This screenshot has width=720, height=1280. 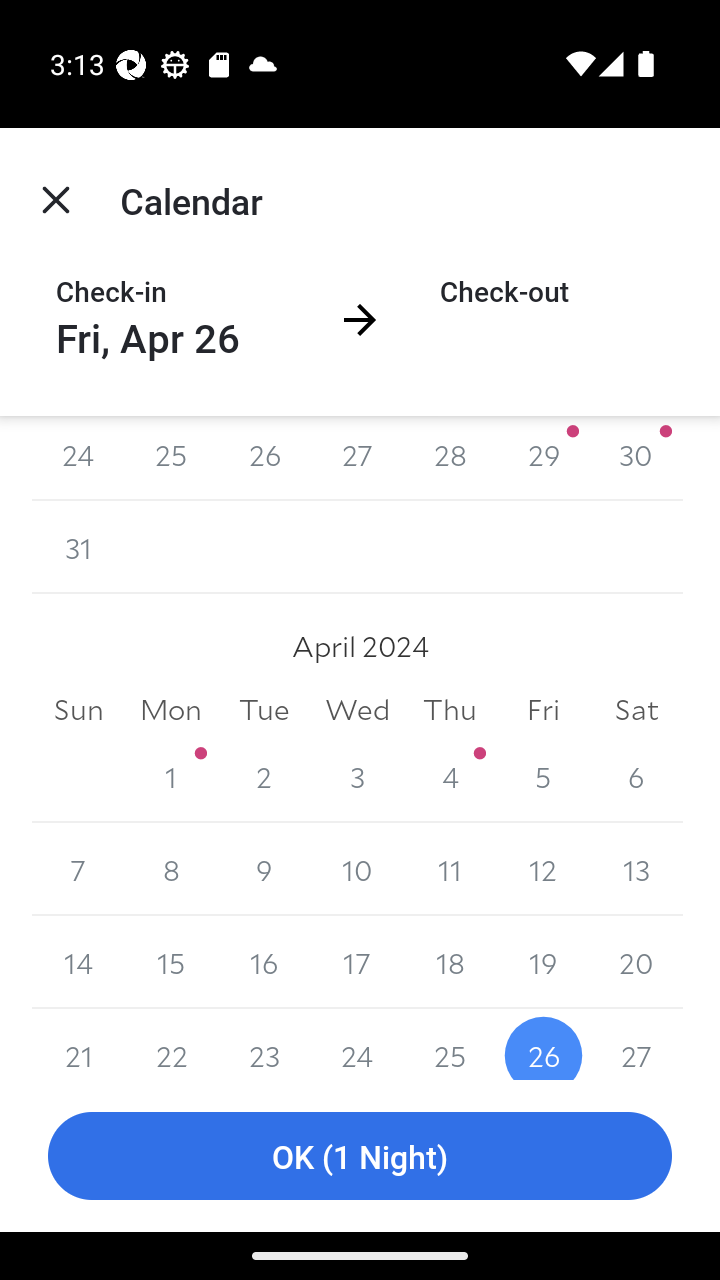 What do you see at coordinates (360, 1156) in the screenshot?
I see `OK (1 Night)` at bounding box center [360, 1156].